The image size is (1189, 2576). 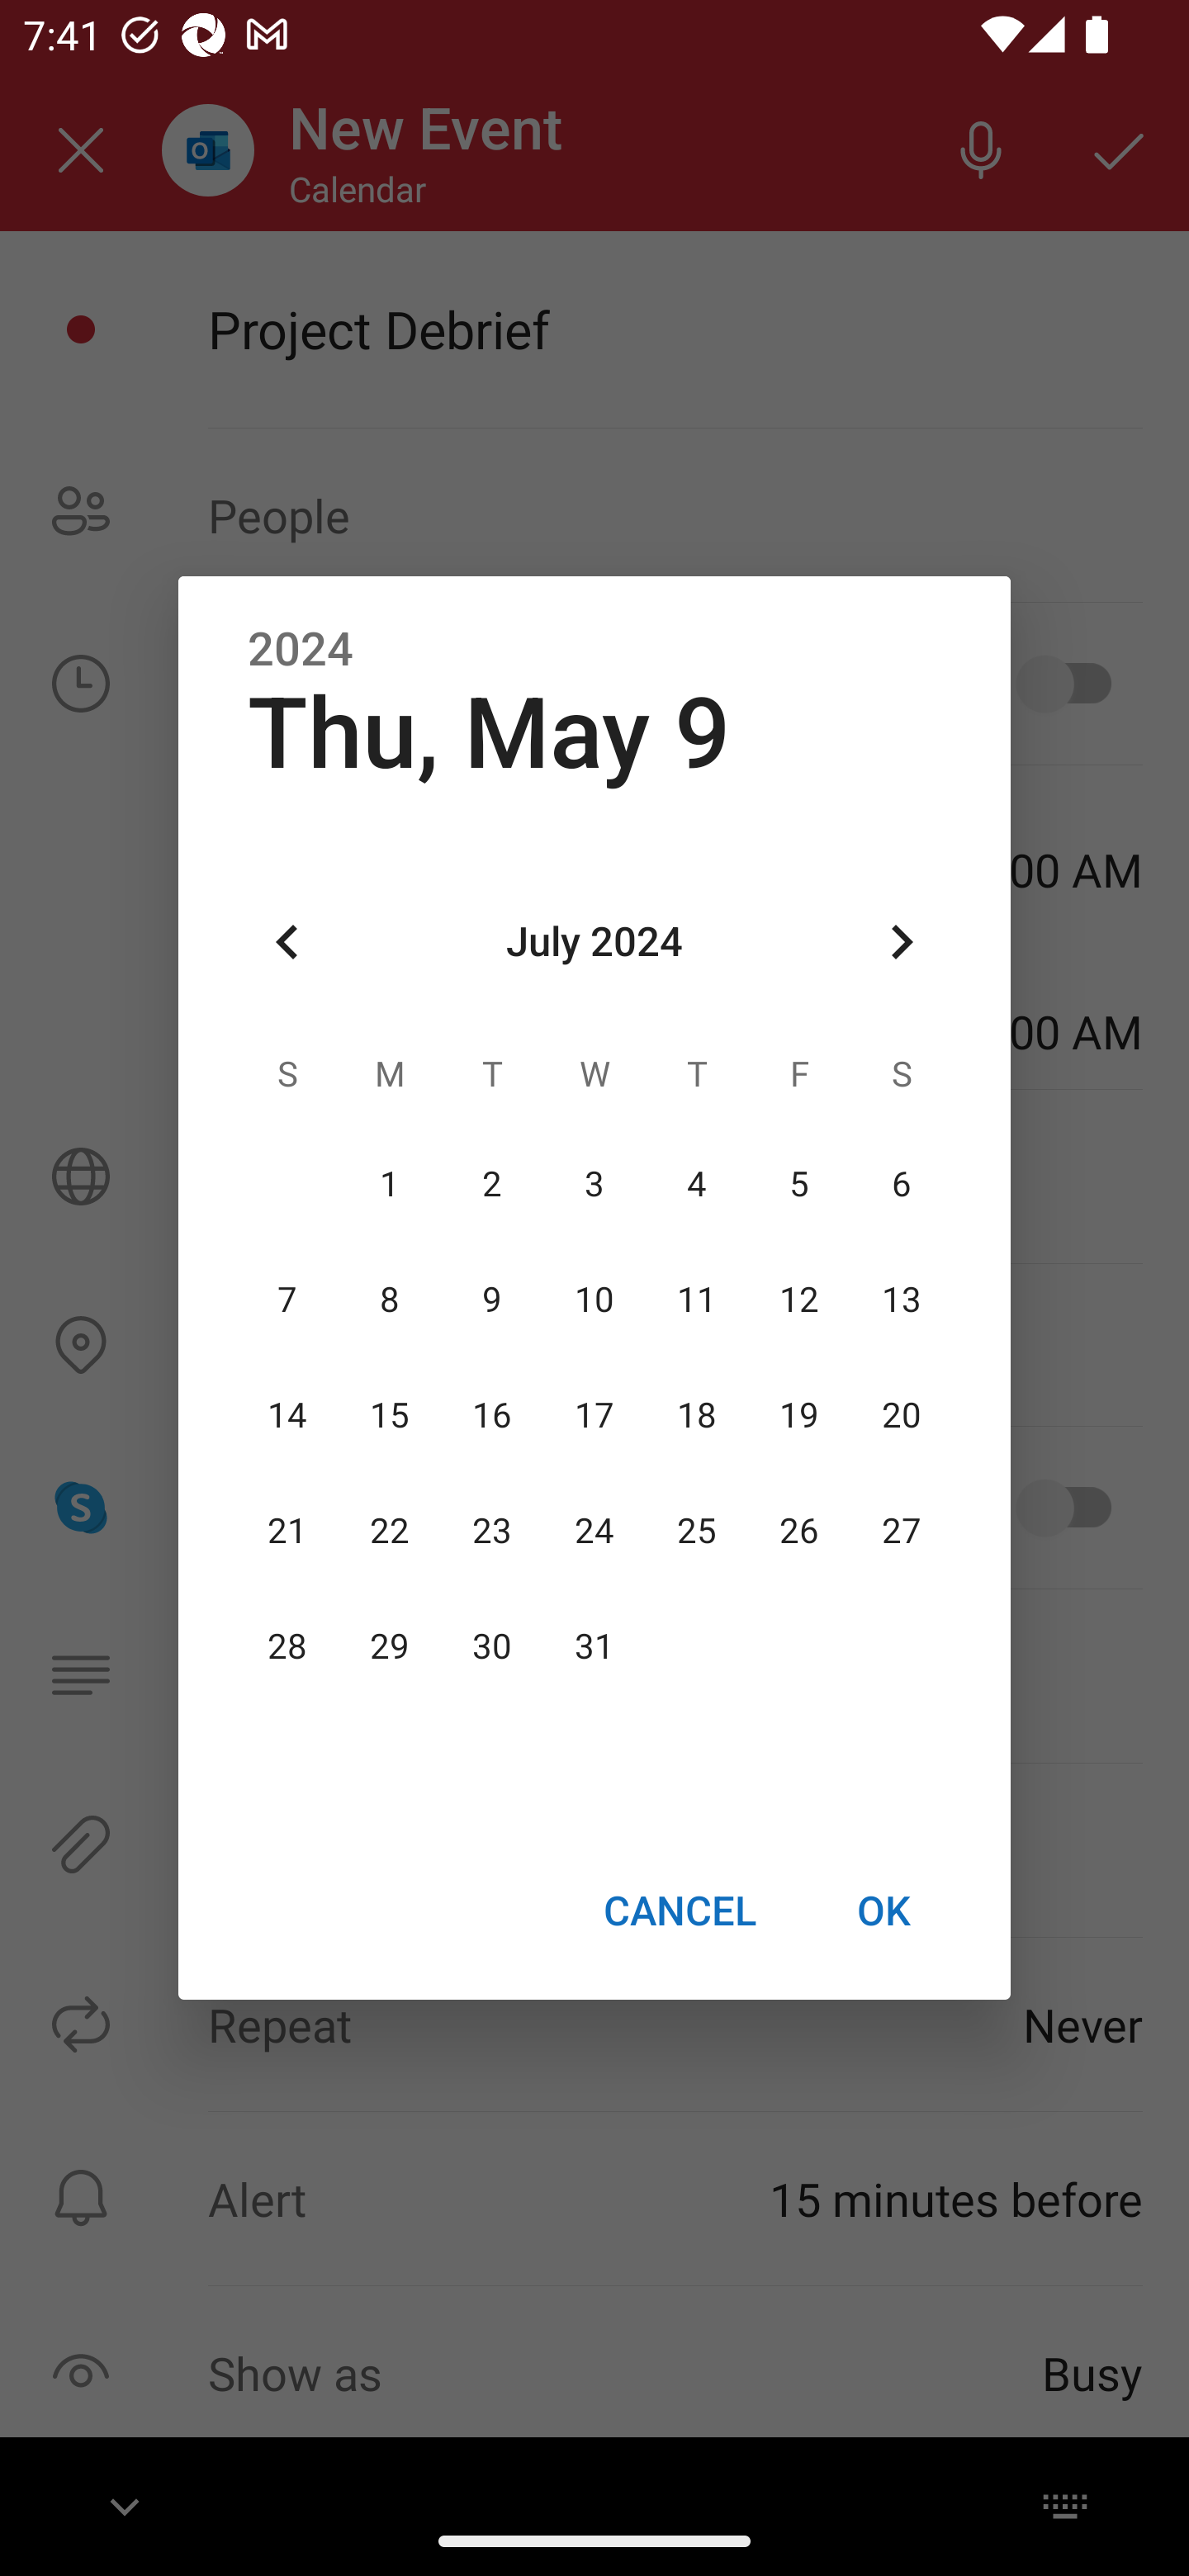 What do you see at coordinates (883, 1910) in the screenshot?
I see `OK` at bounding box center [883, 1910].